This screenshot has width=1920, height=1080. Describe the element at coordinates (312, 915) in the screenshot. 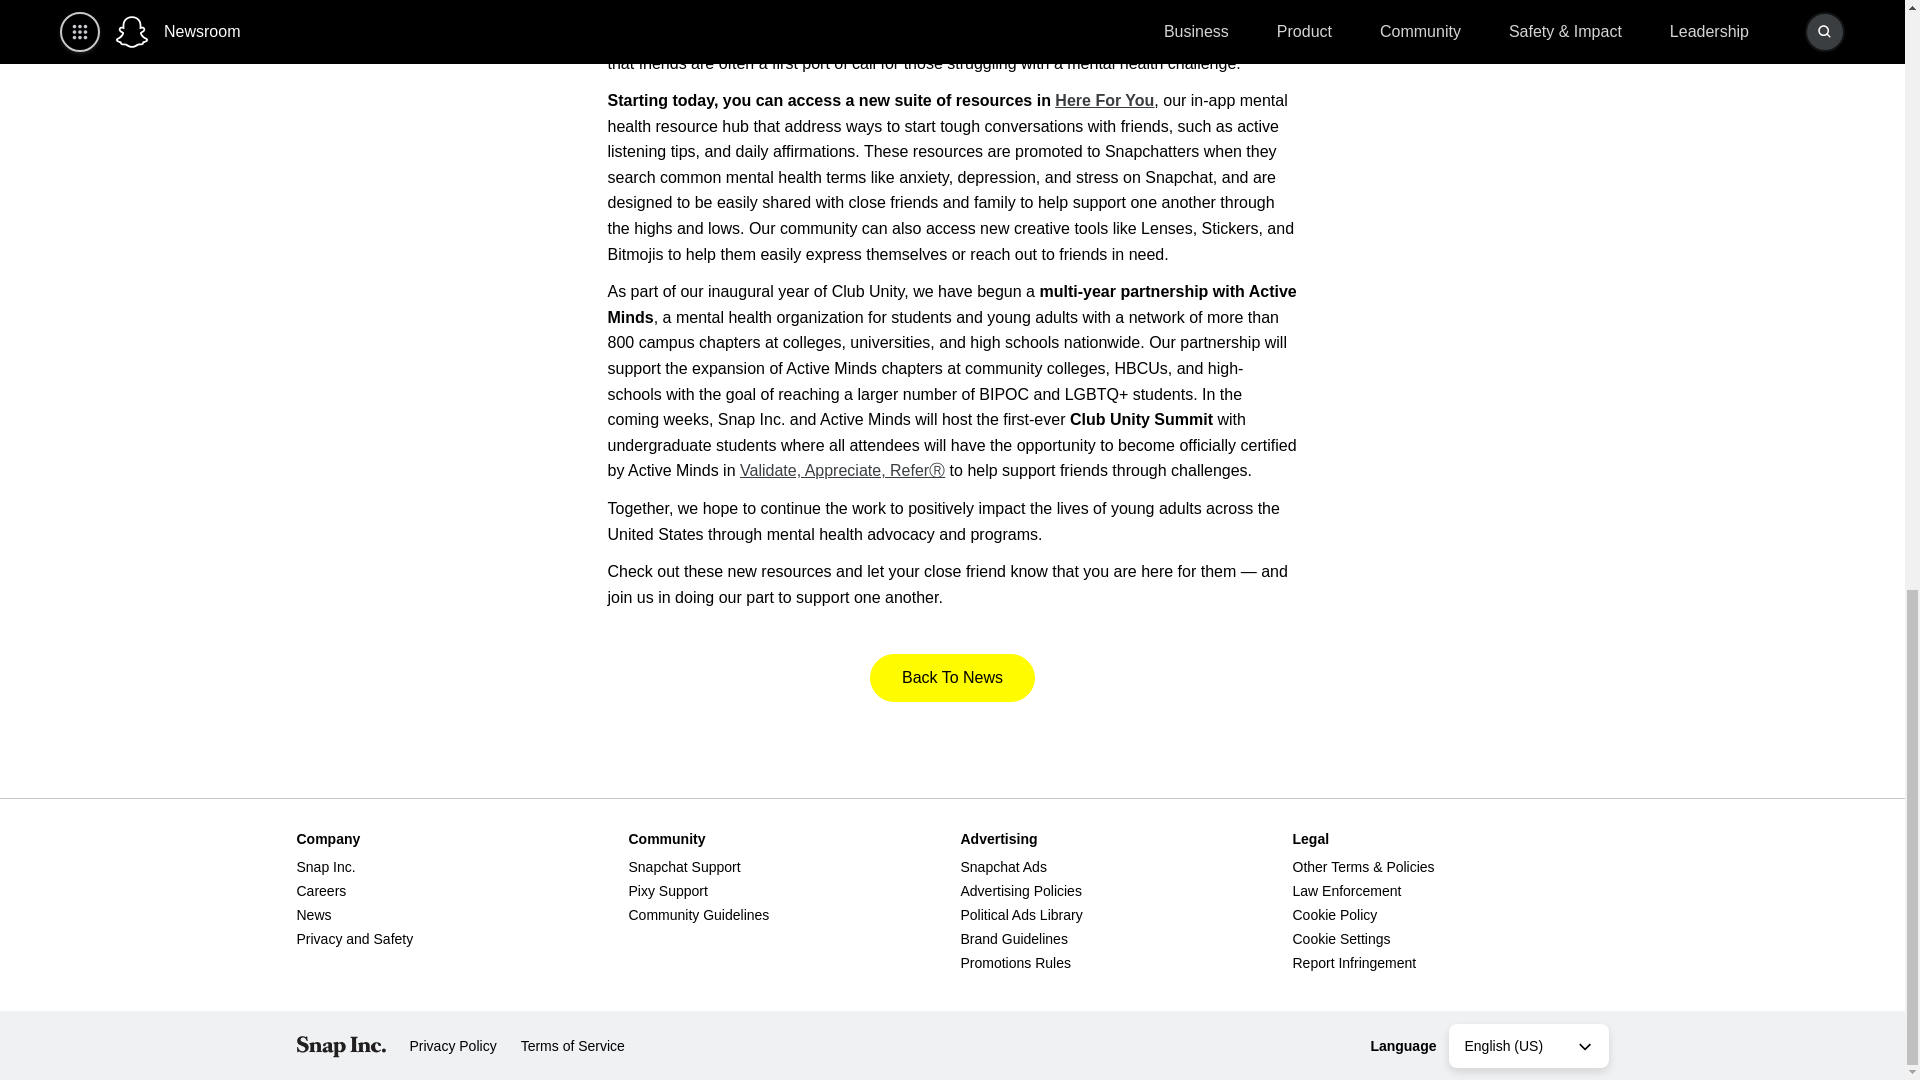

I see `News` at that location.